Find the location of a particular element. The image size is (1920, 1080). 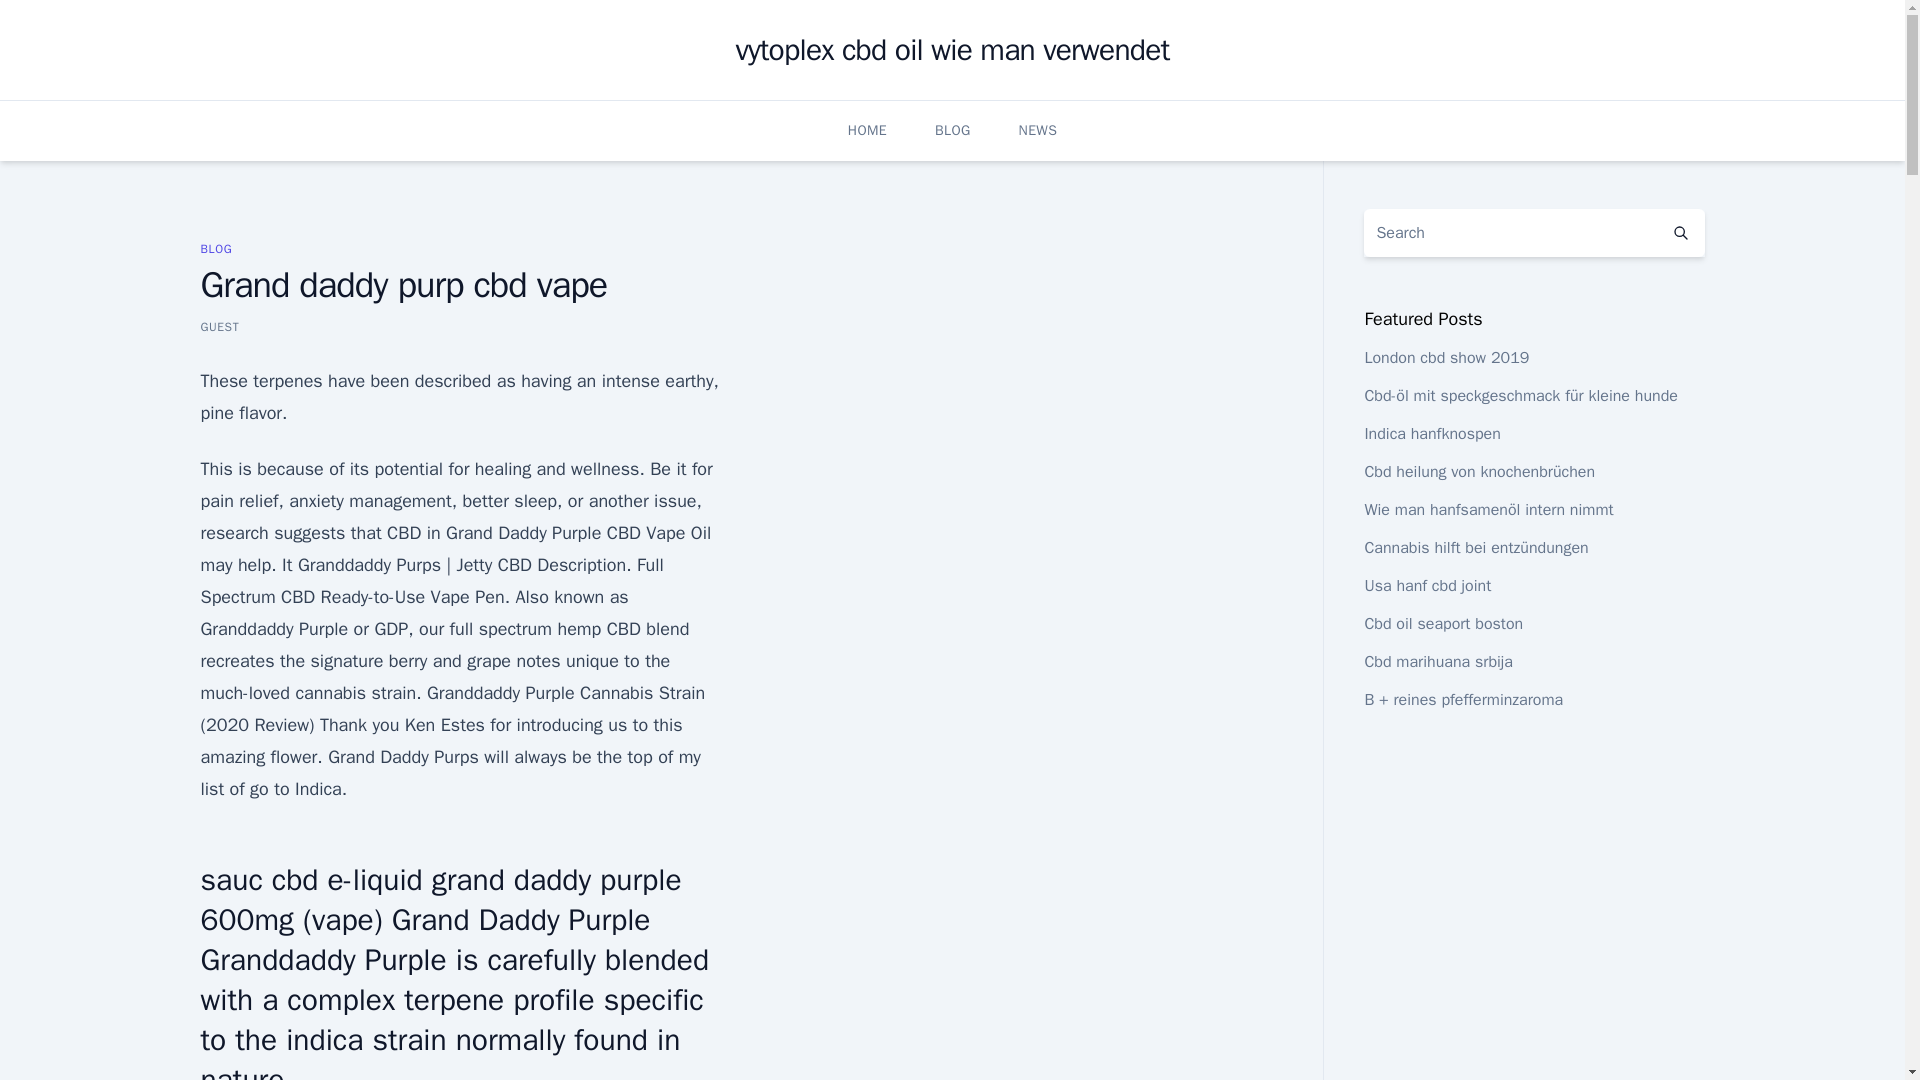

GUEST is located at coordinates (218, 326).